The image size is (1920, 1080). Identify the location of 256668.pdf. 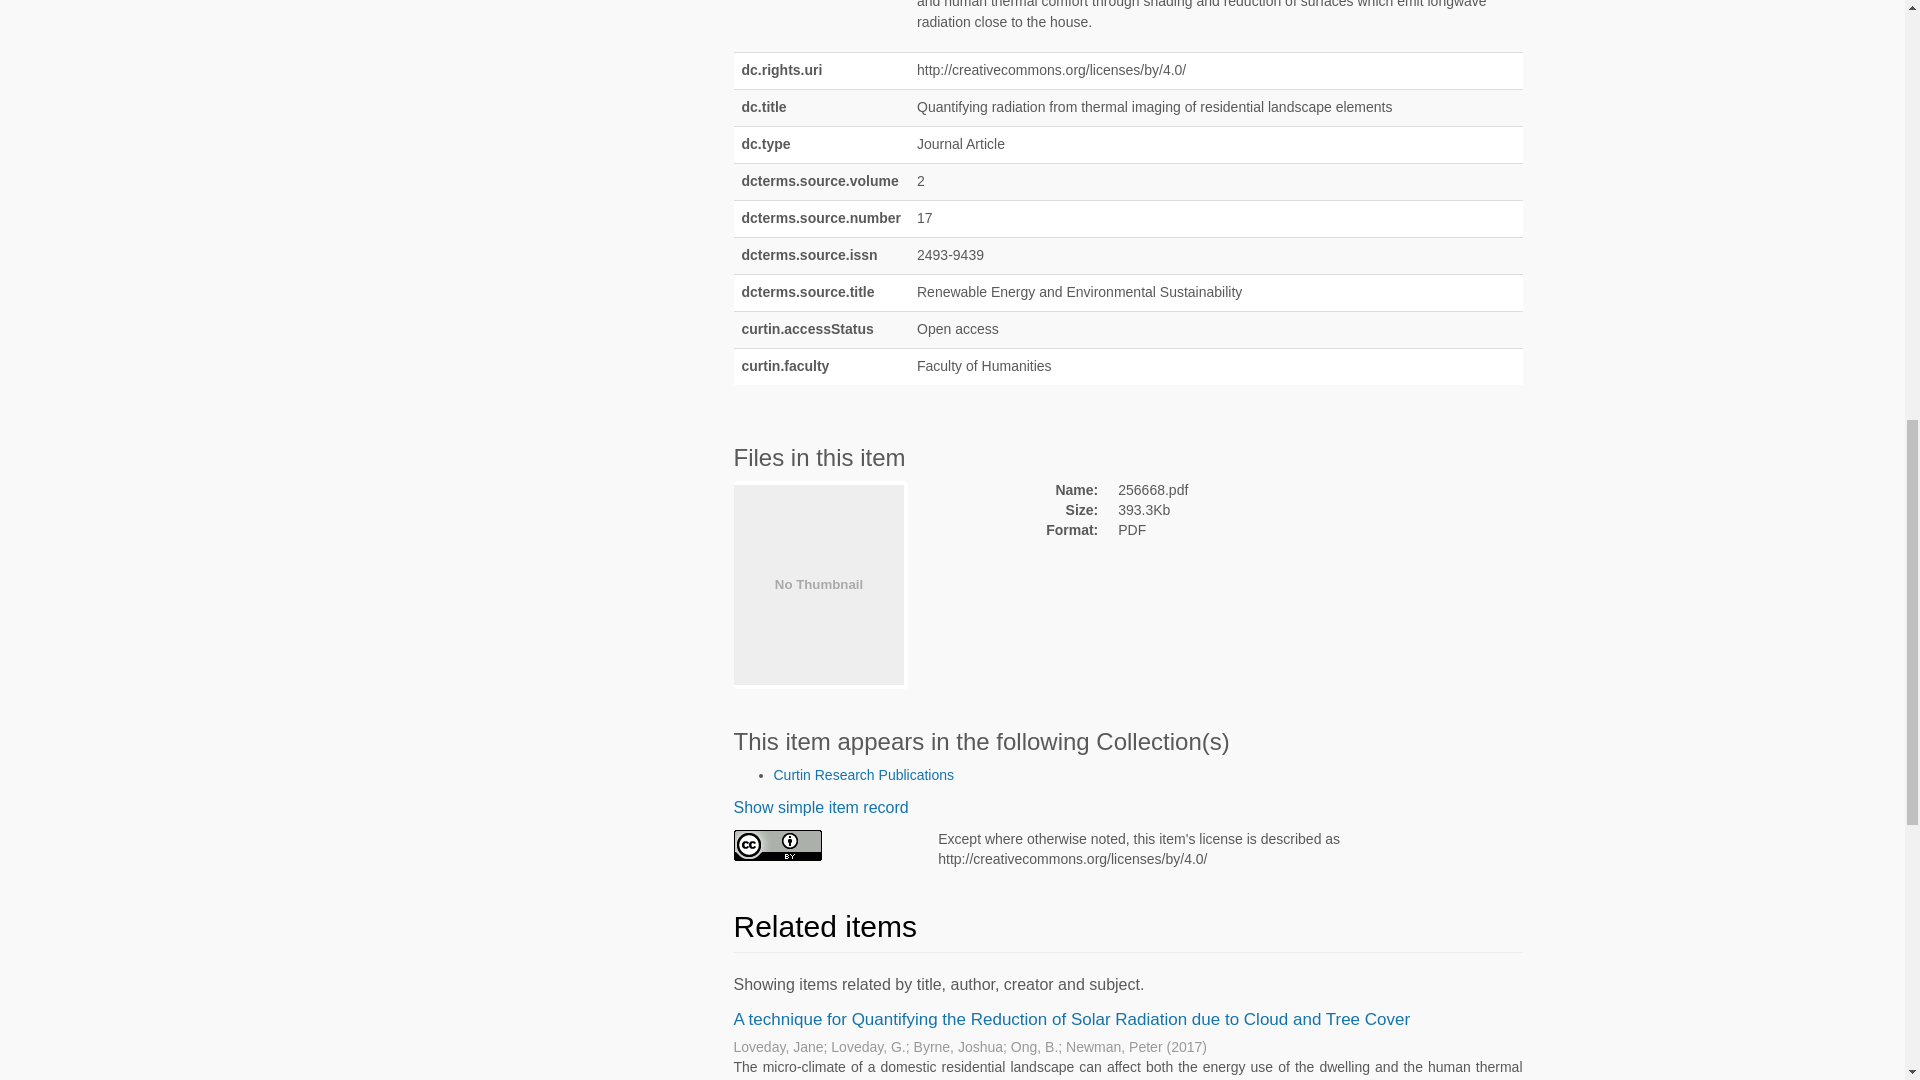
(1252, 490).